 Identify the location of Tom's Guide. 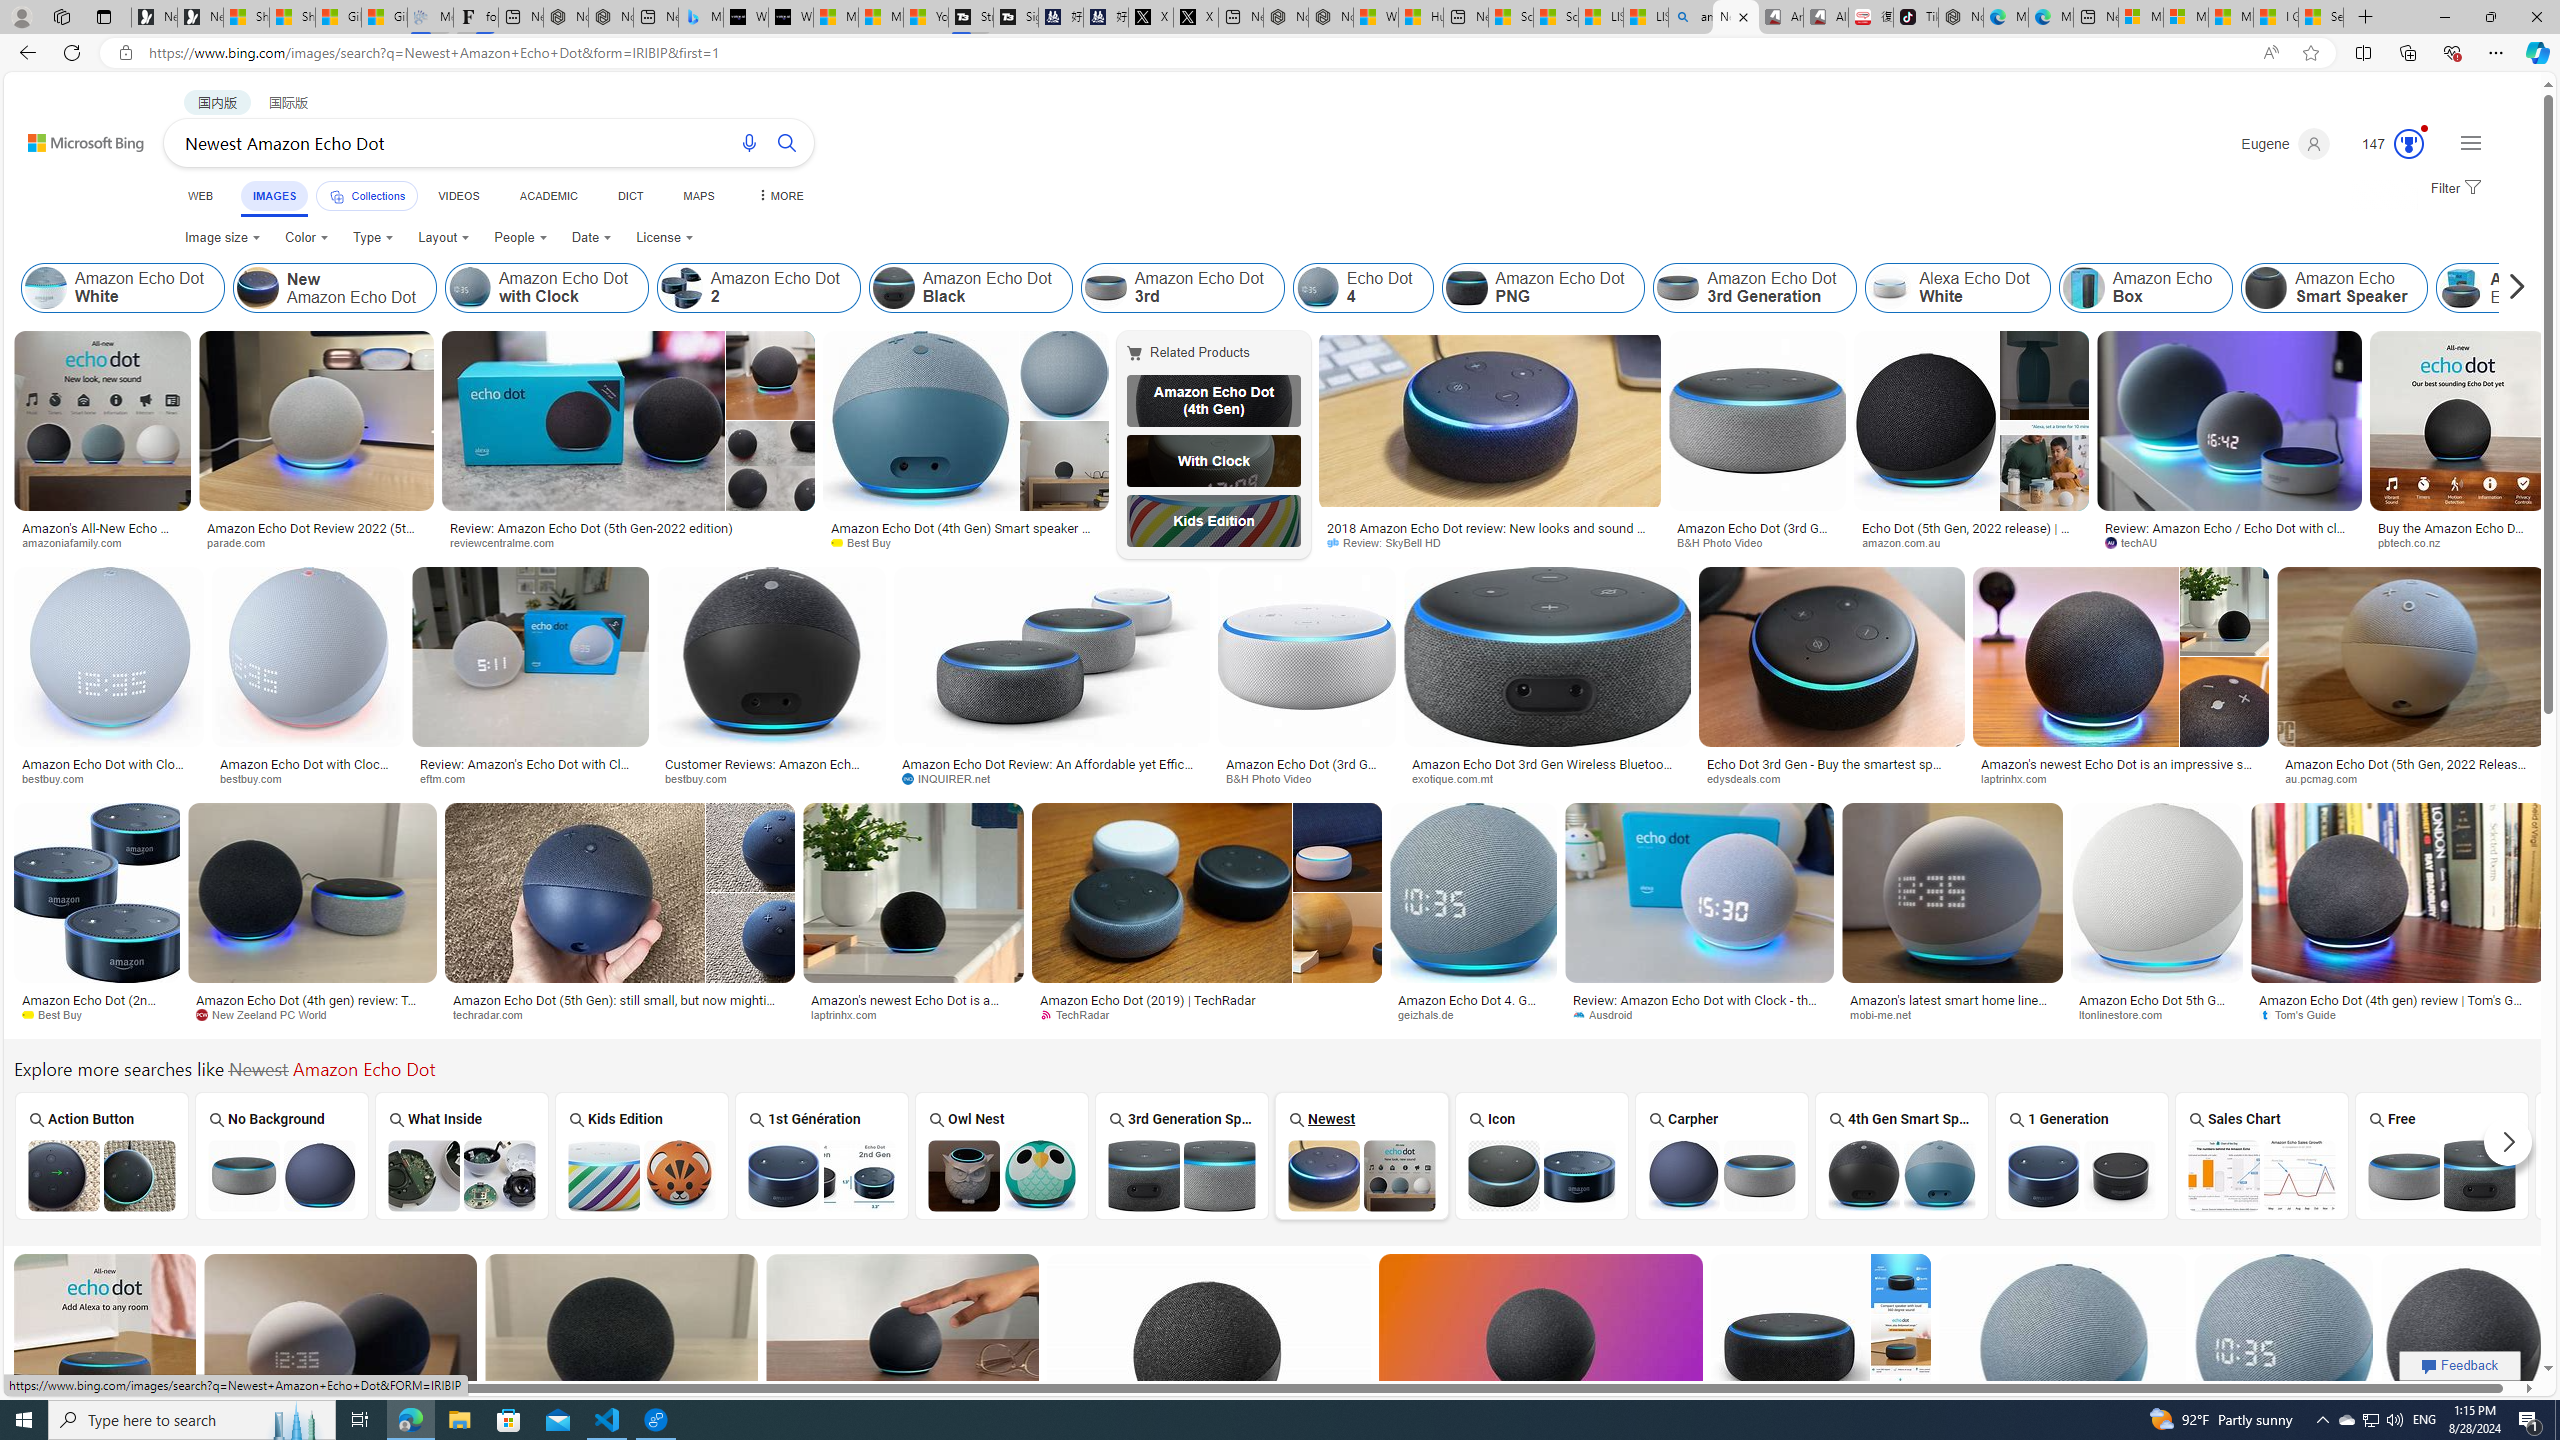
(2396, 1014).